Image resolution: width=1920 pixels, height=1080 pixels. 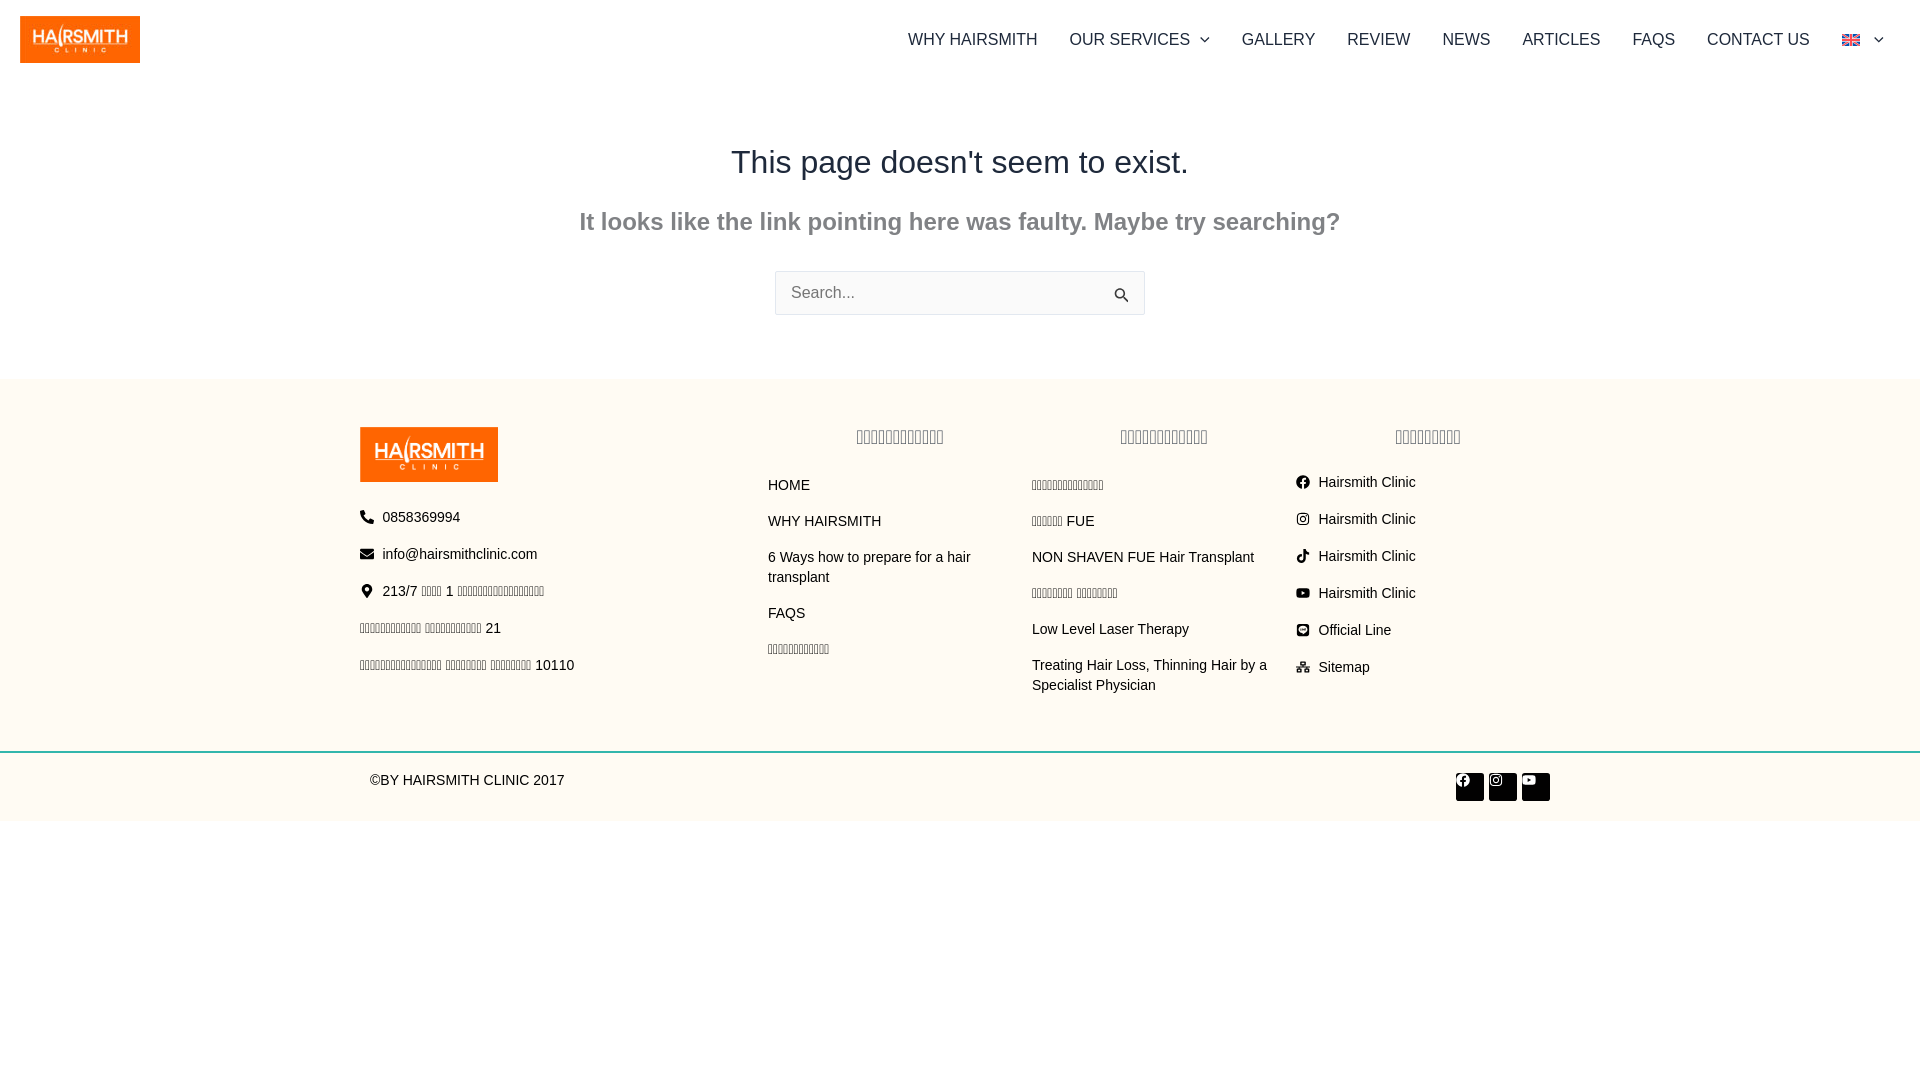 I want to click on OUR SERVICES, so click(x=1140, y=40).